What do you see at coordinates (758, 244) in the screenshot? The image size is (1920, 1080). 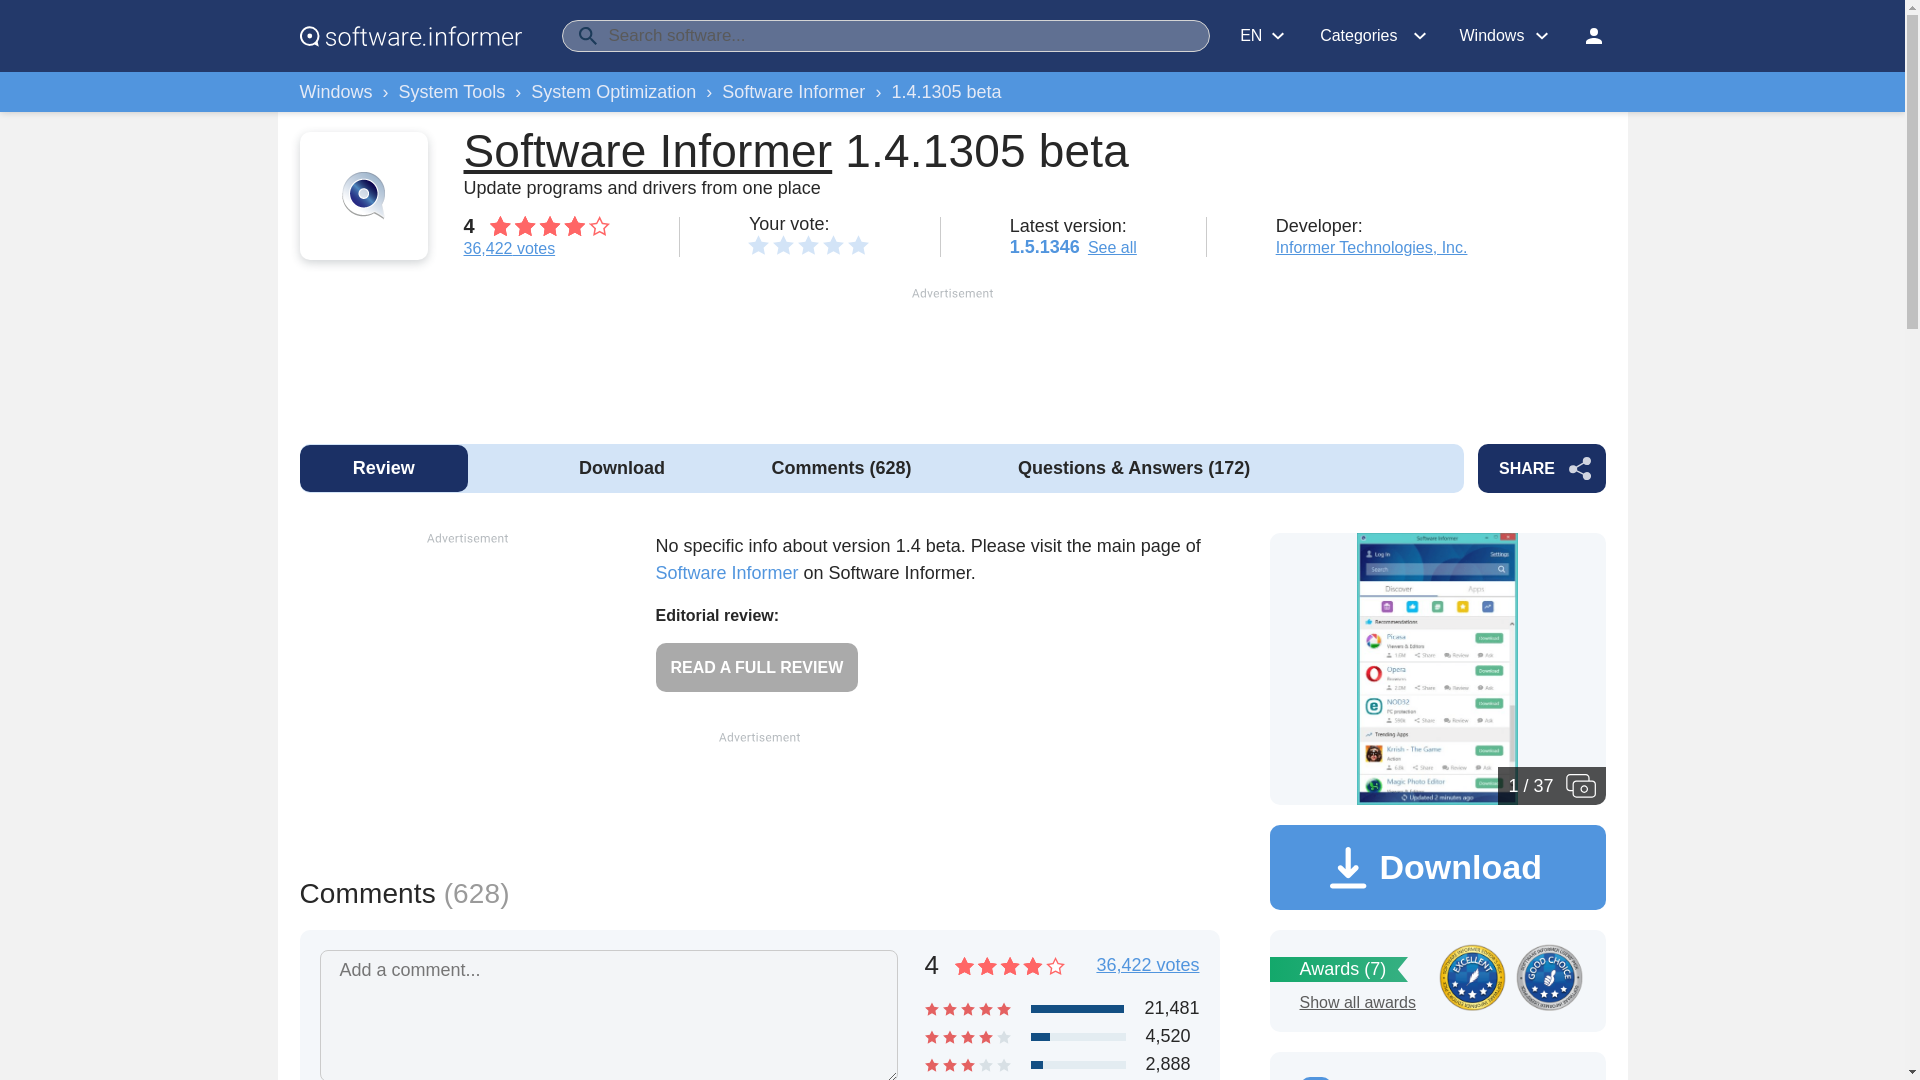 I see `1` at bounding box center [758, 244].